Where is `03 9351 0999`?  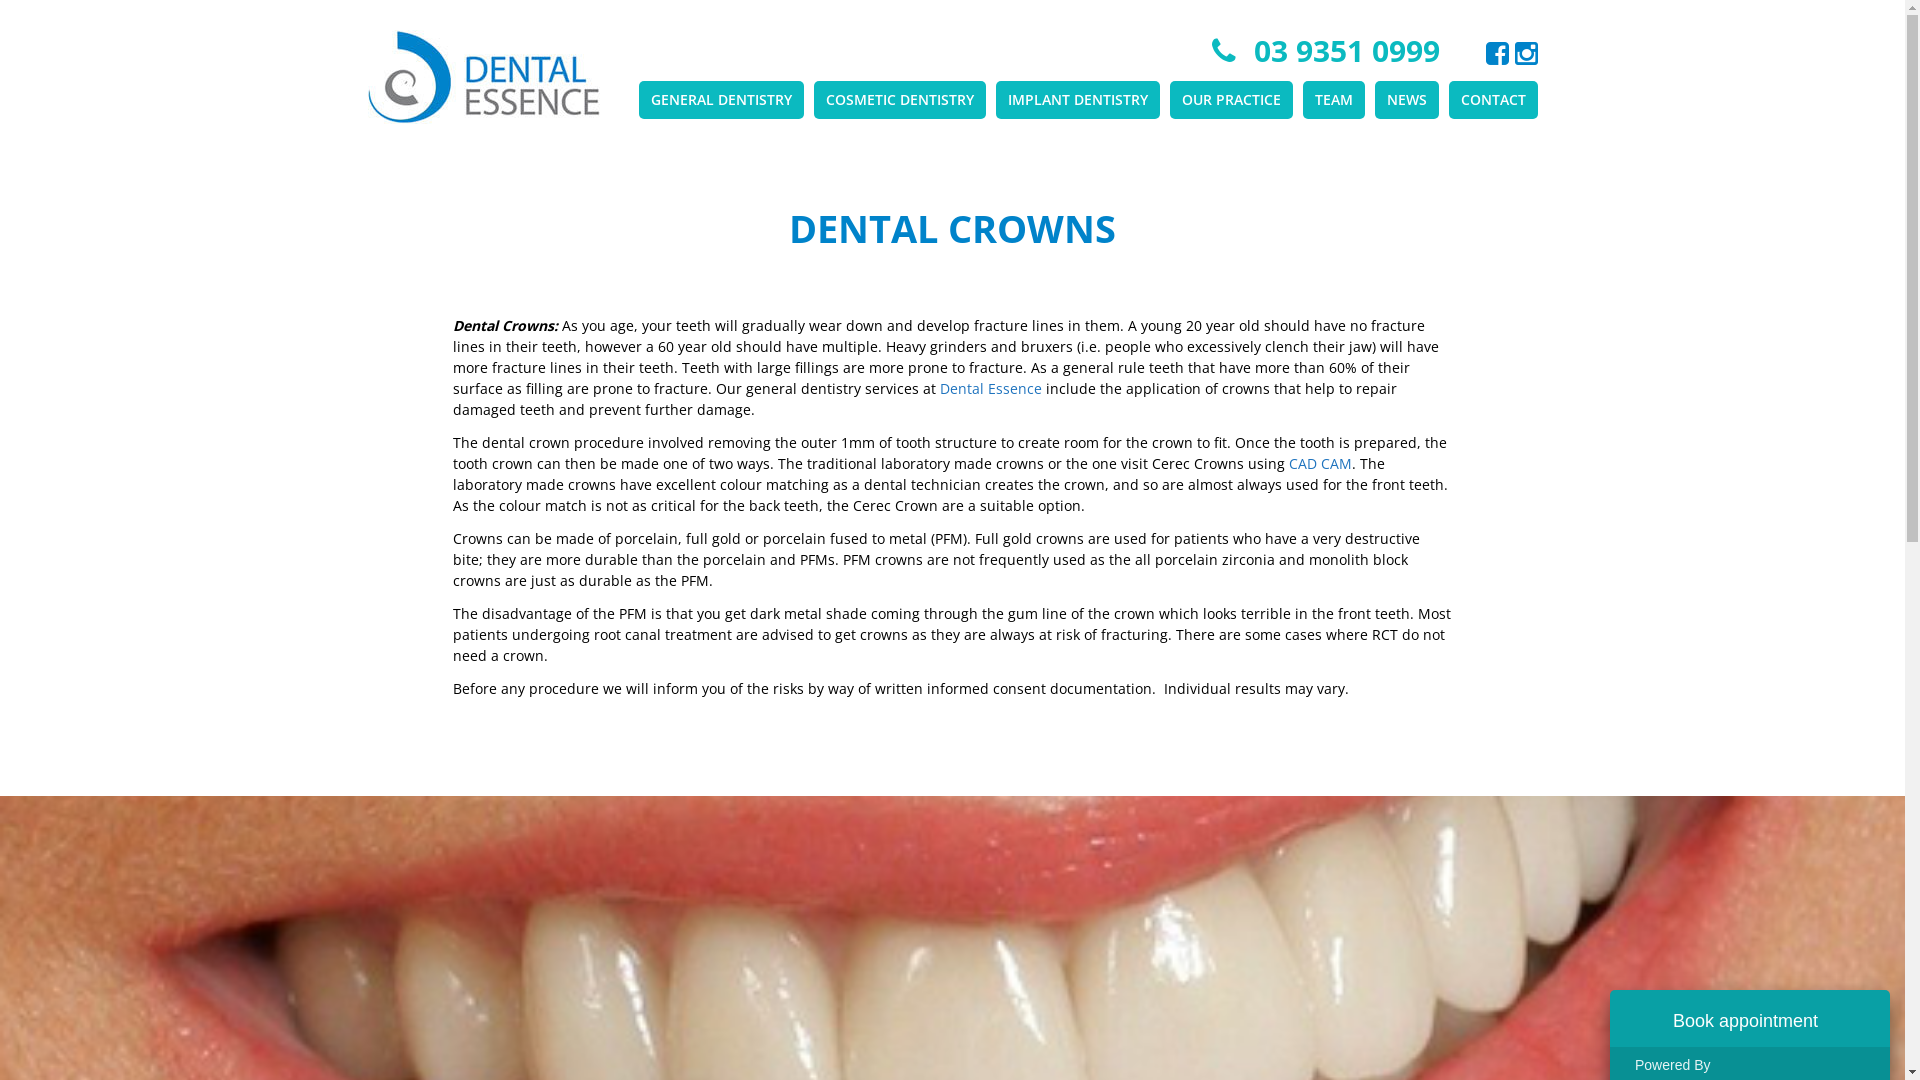
03 9351 0999 is located at coordinates (1347, 50).